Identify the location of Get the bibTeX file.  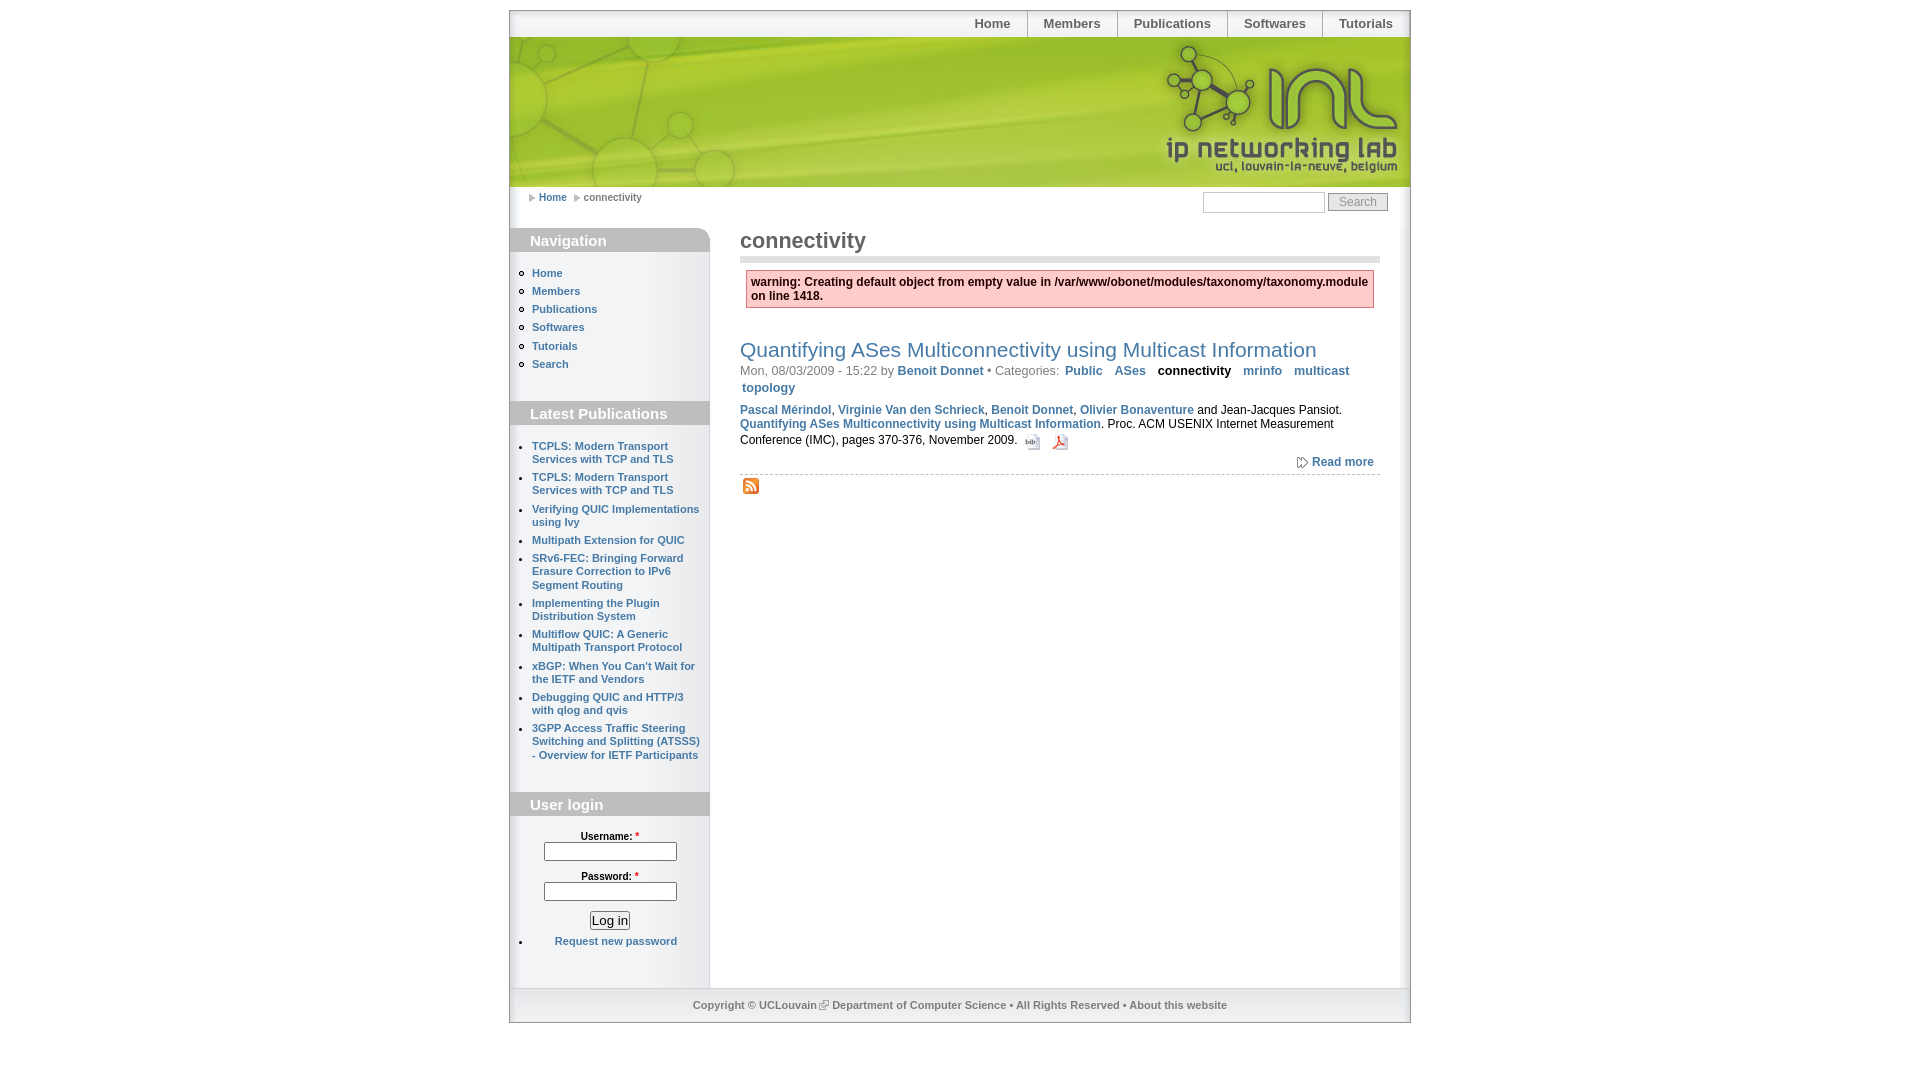
(1032, 442).